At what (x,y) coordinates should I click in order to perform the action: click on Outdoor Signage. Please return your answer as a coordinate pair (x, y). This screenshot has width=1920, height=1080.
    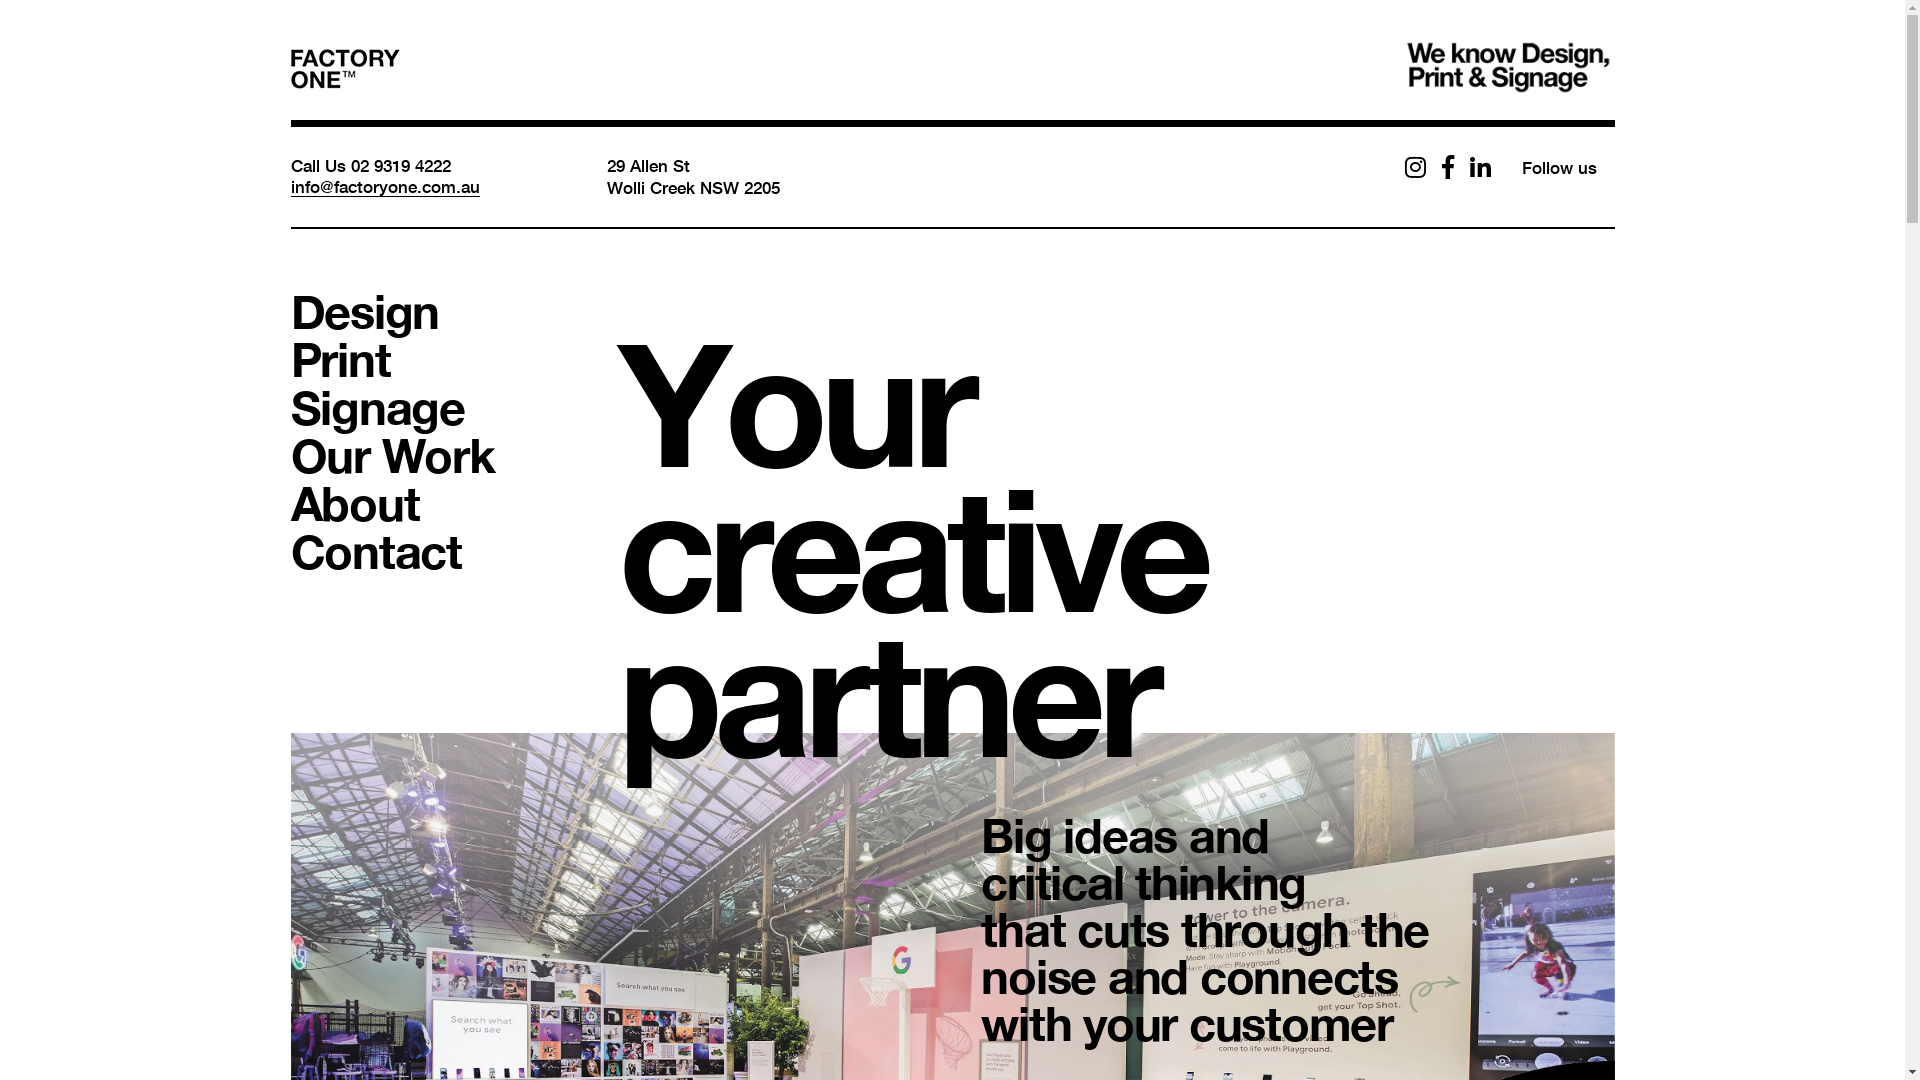
    Looking at the image, I should click on (1088, 872).